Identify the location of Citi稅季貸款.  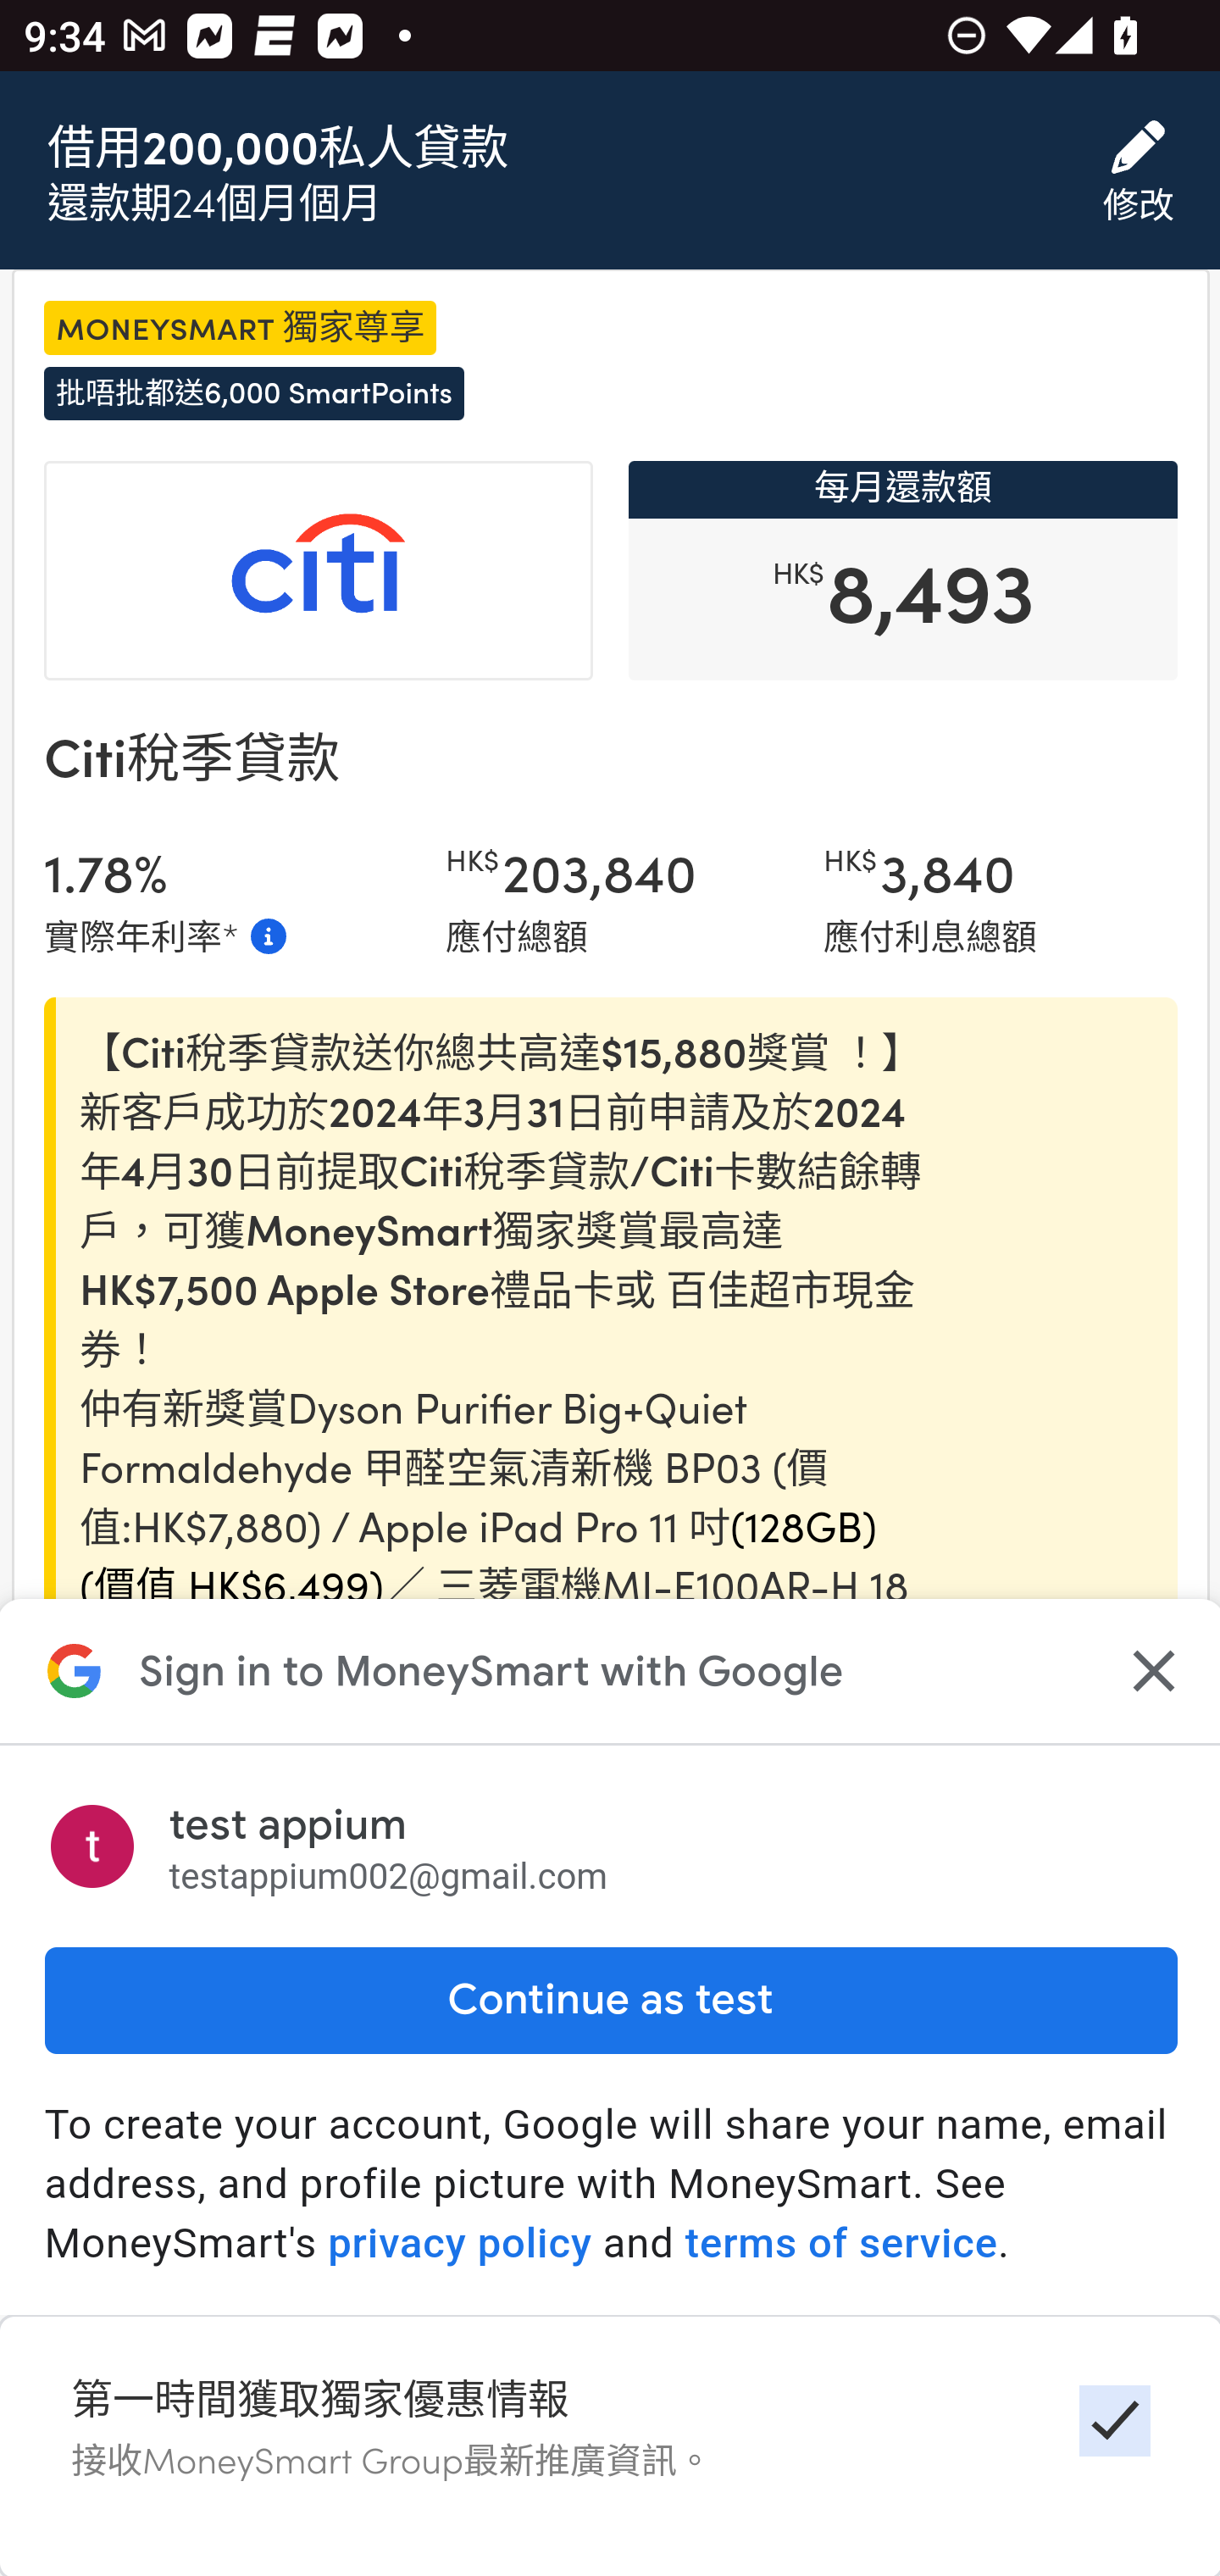
(190, 758).